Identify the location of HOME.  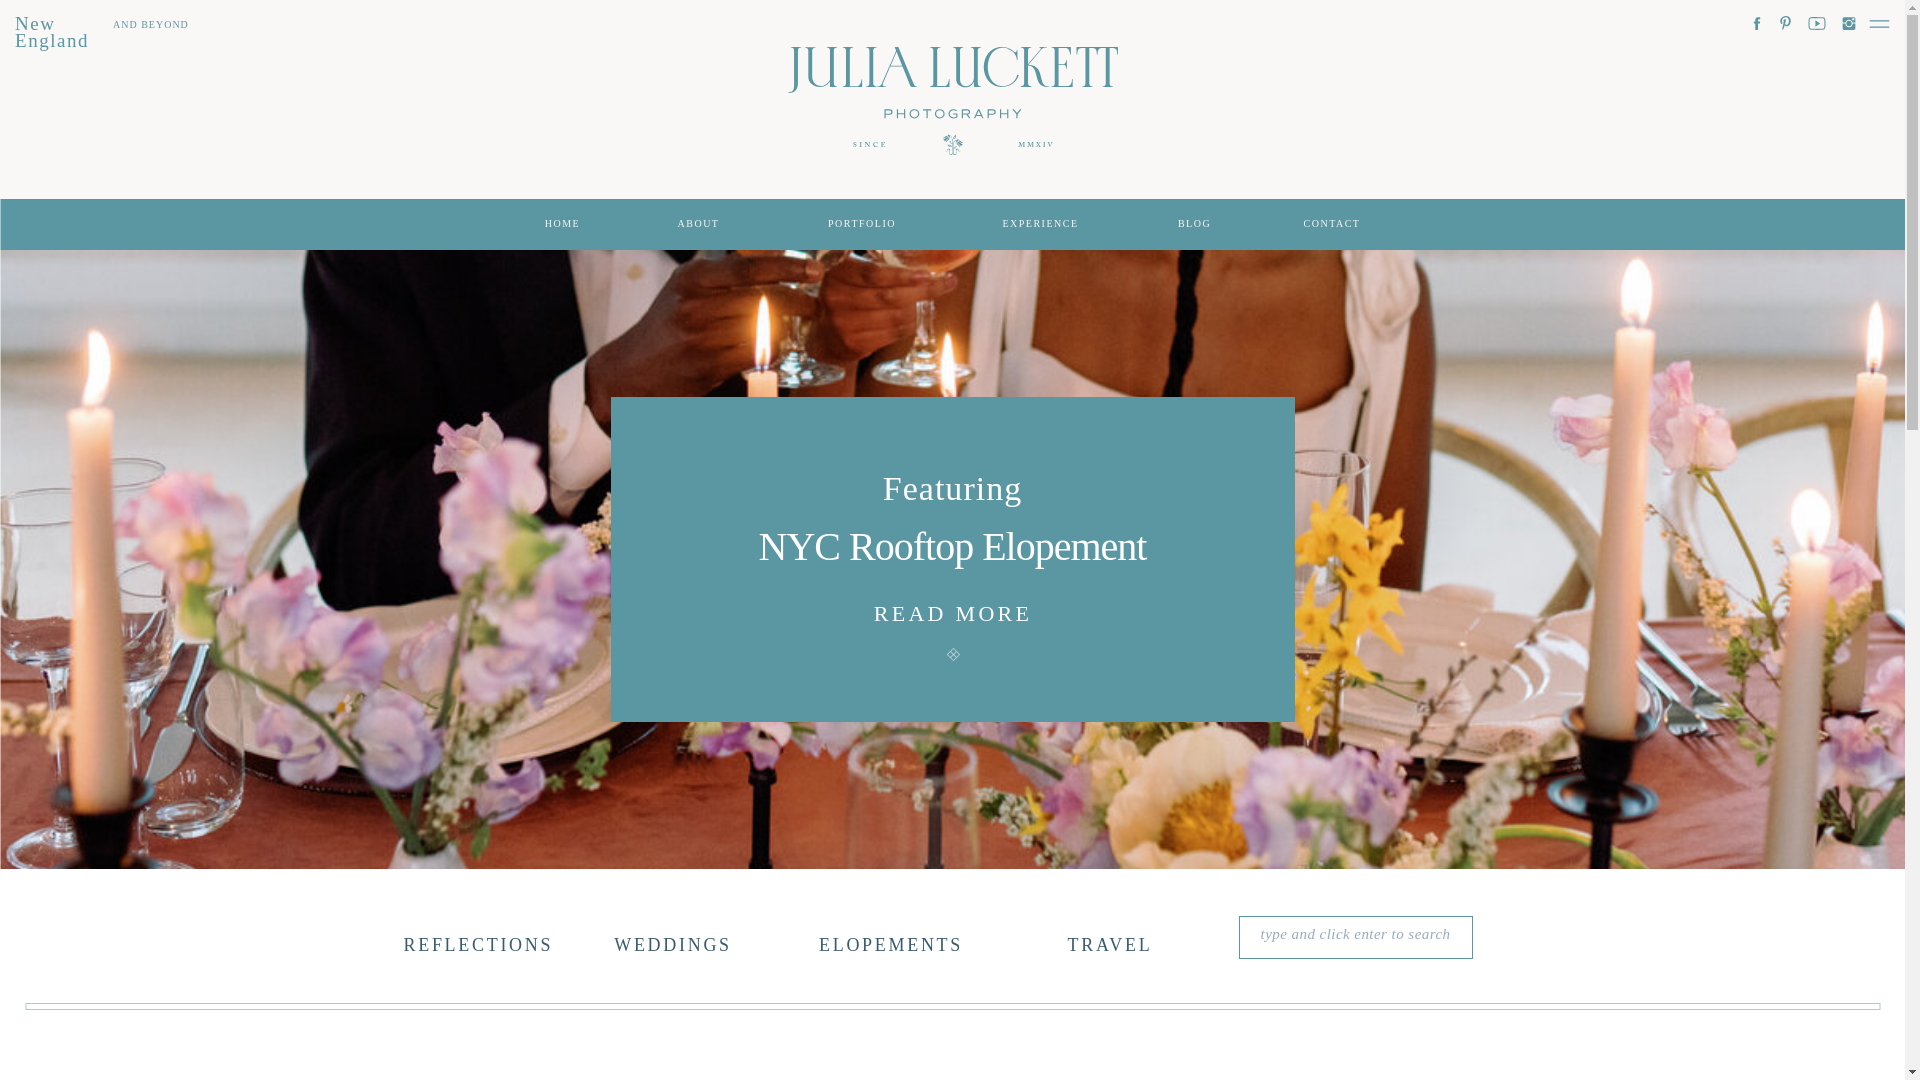
(563, 224).